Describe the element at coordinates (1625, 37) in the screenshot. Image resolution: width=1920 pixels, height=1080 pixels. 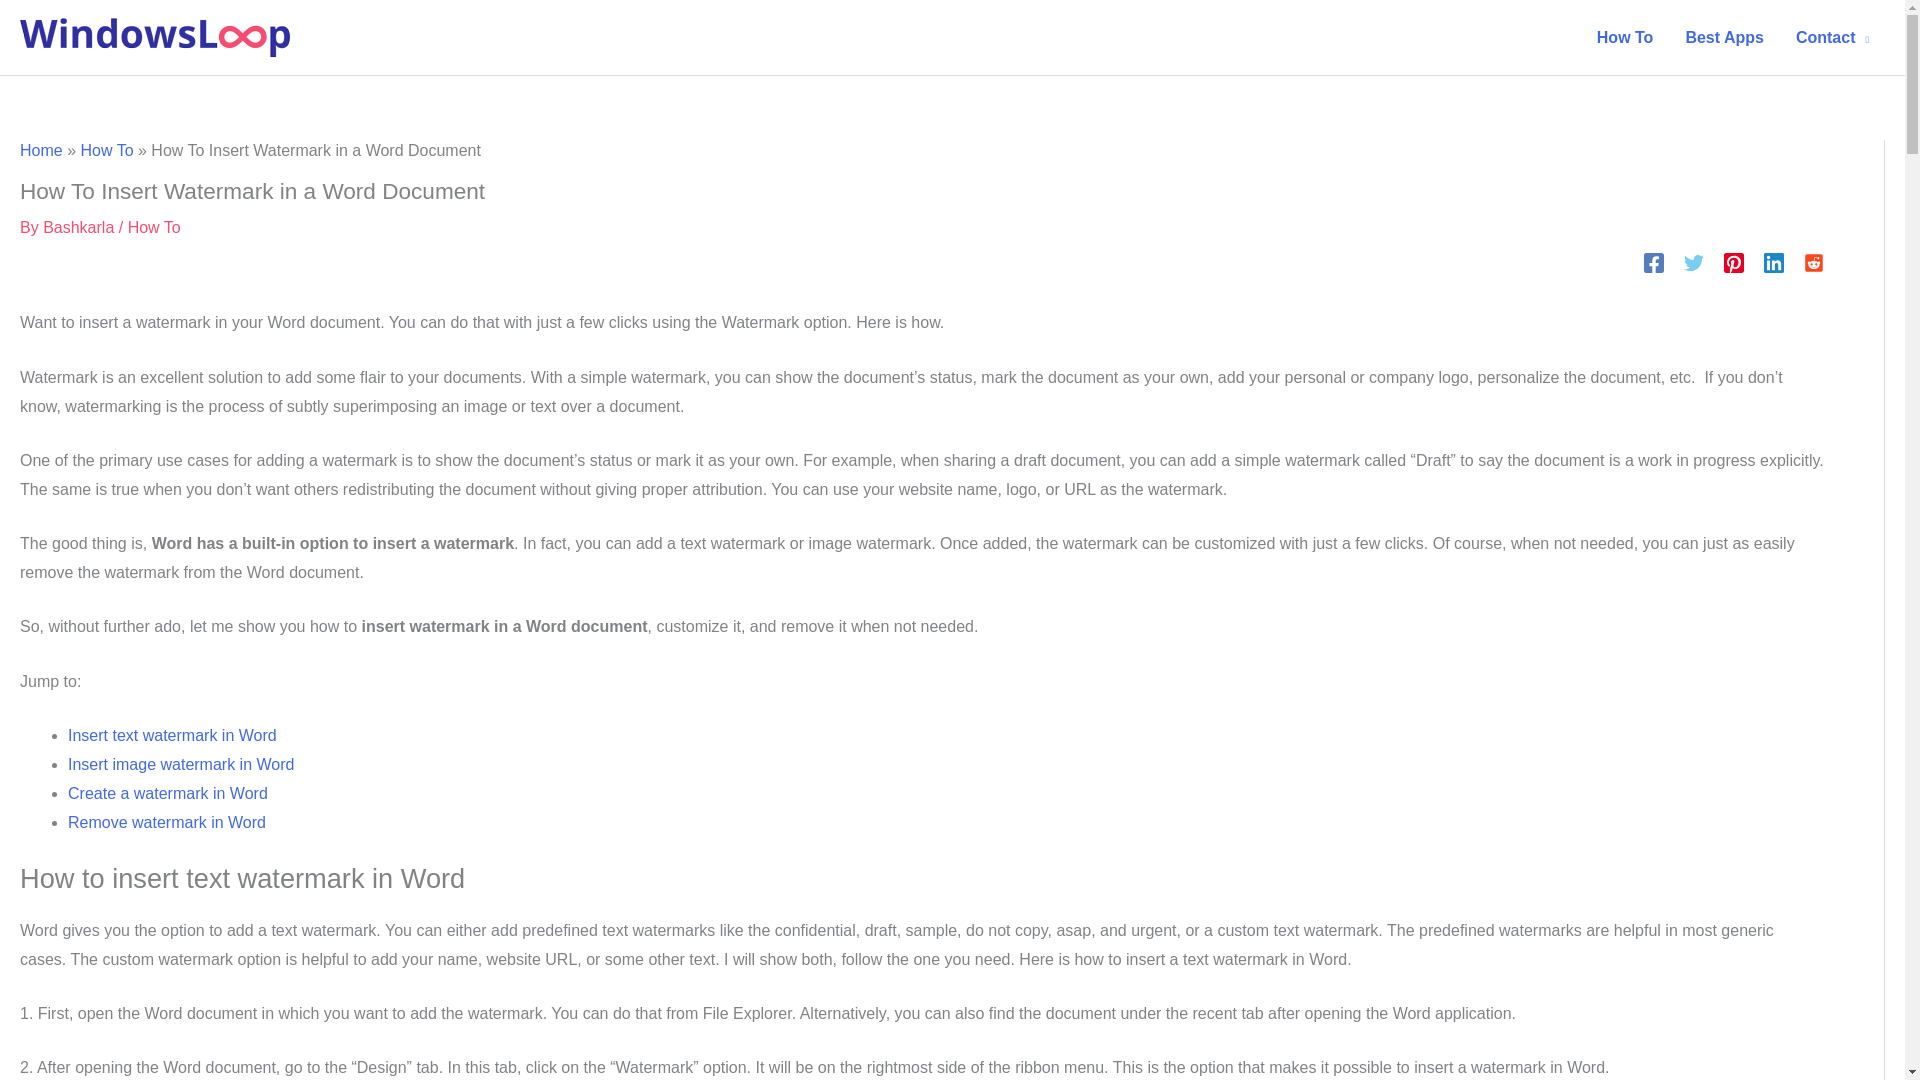
I see `How To` at that location.